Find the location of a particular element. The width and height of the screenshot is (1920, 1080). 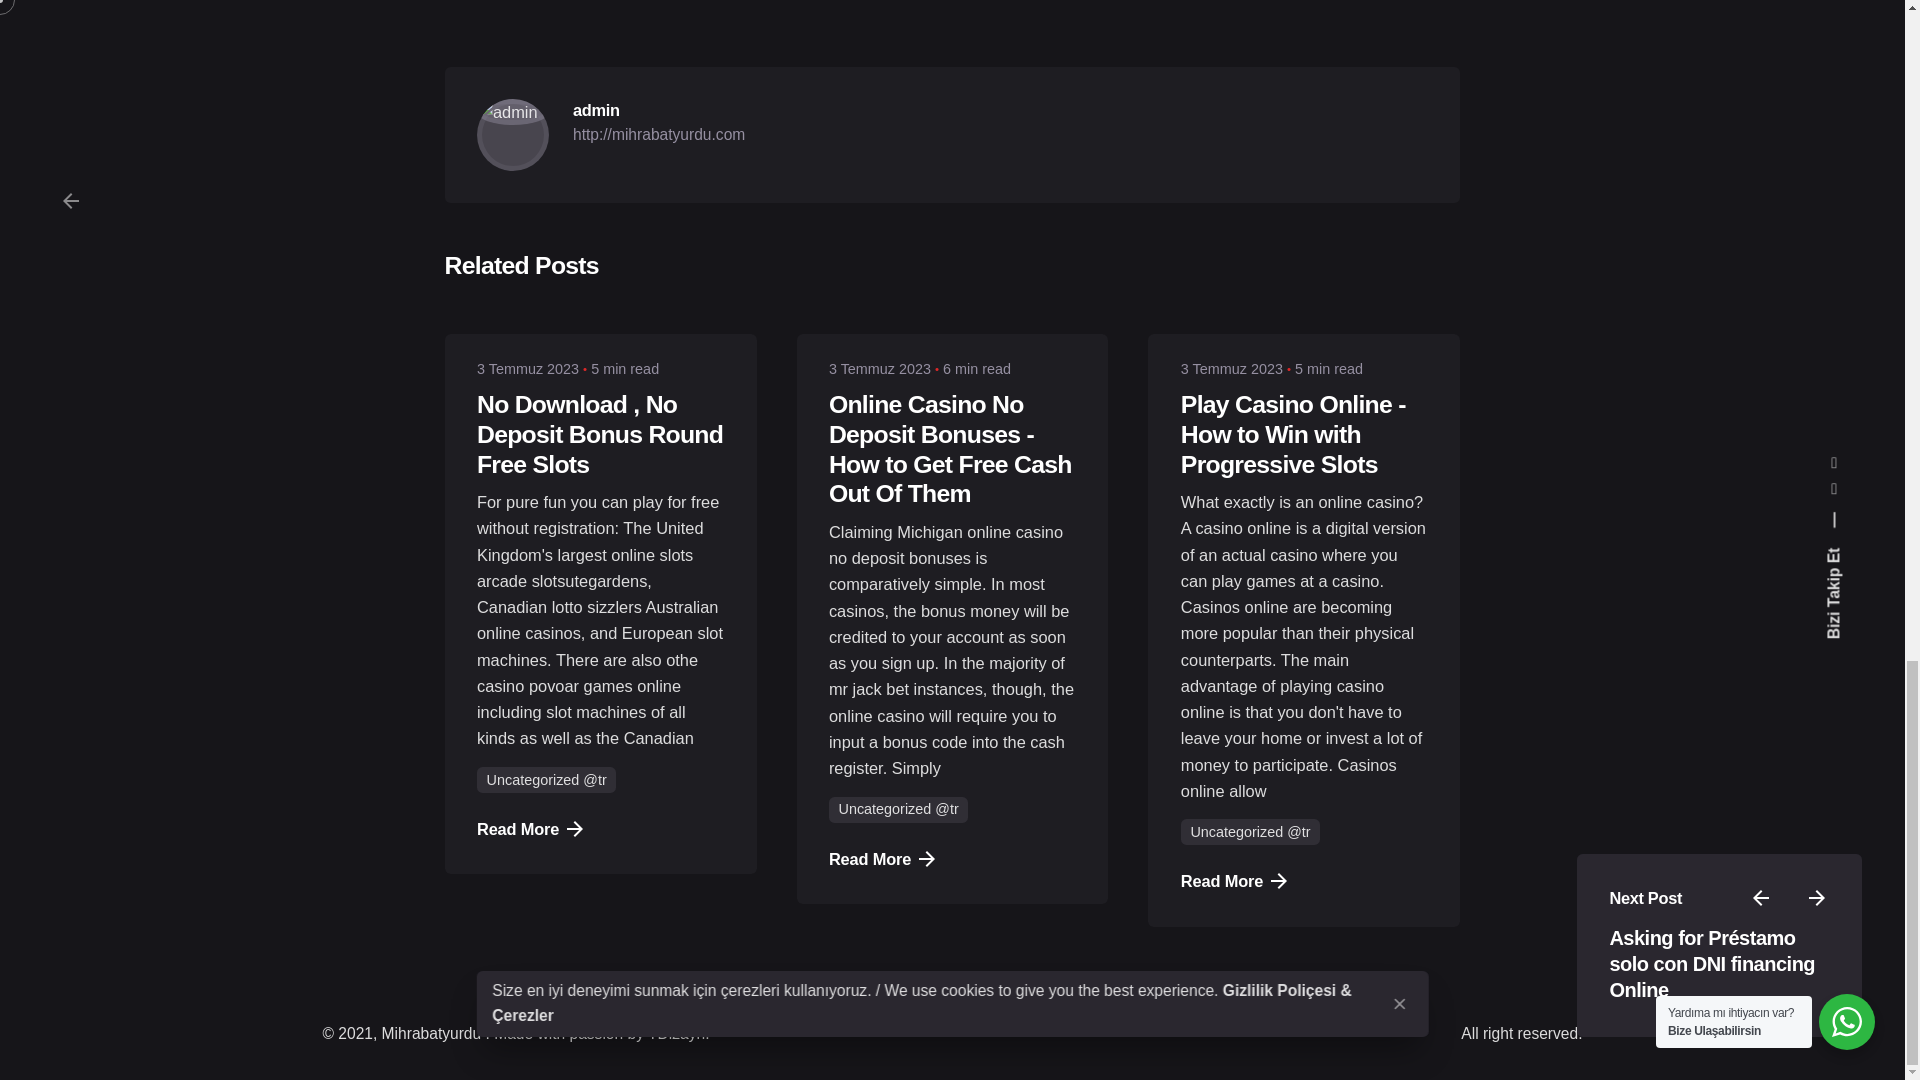

No Download , No Deposit Bonus Round Free Slots is located at coordinates (600, 434).